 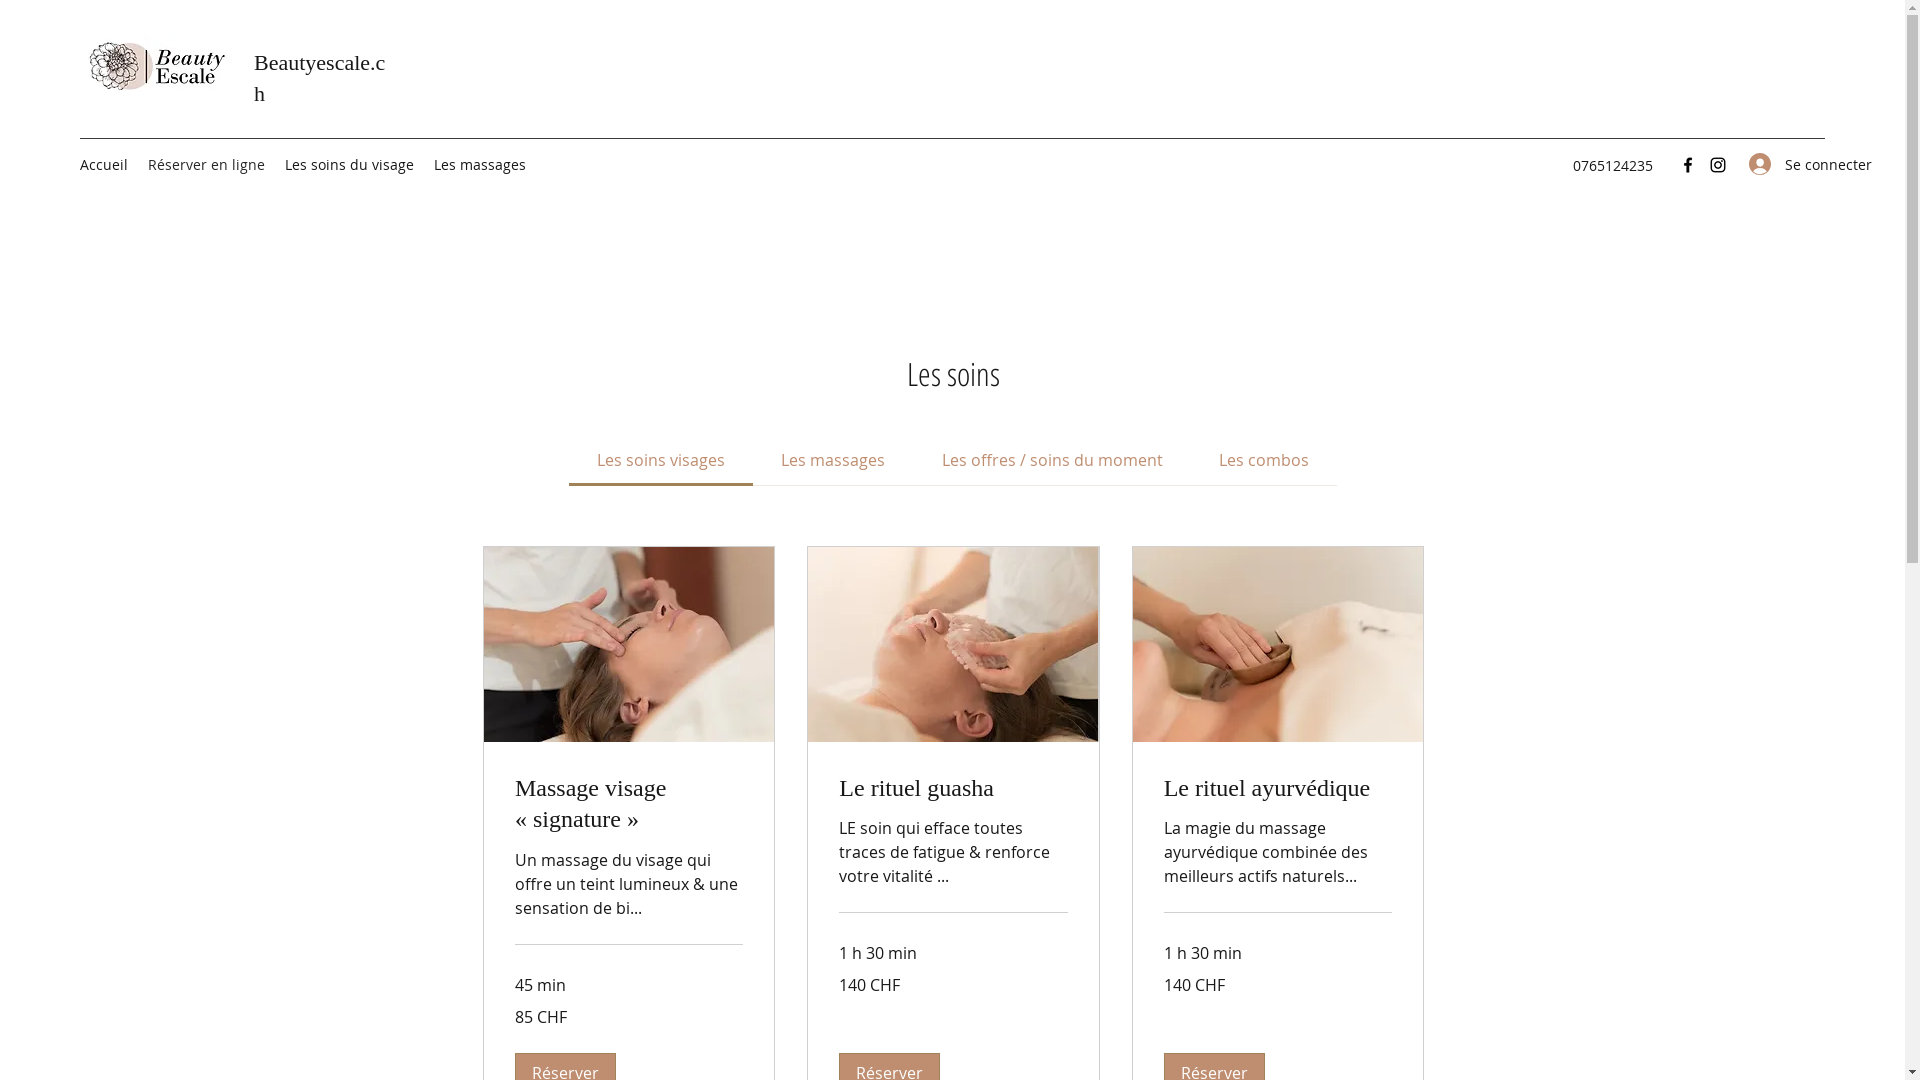 What do you see at coordinates (480, 165) in the screenshot?
I see `Les massages` at bounding box center [480, 165].